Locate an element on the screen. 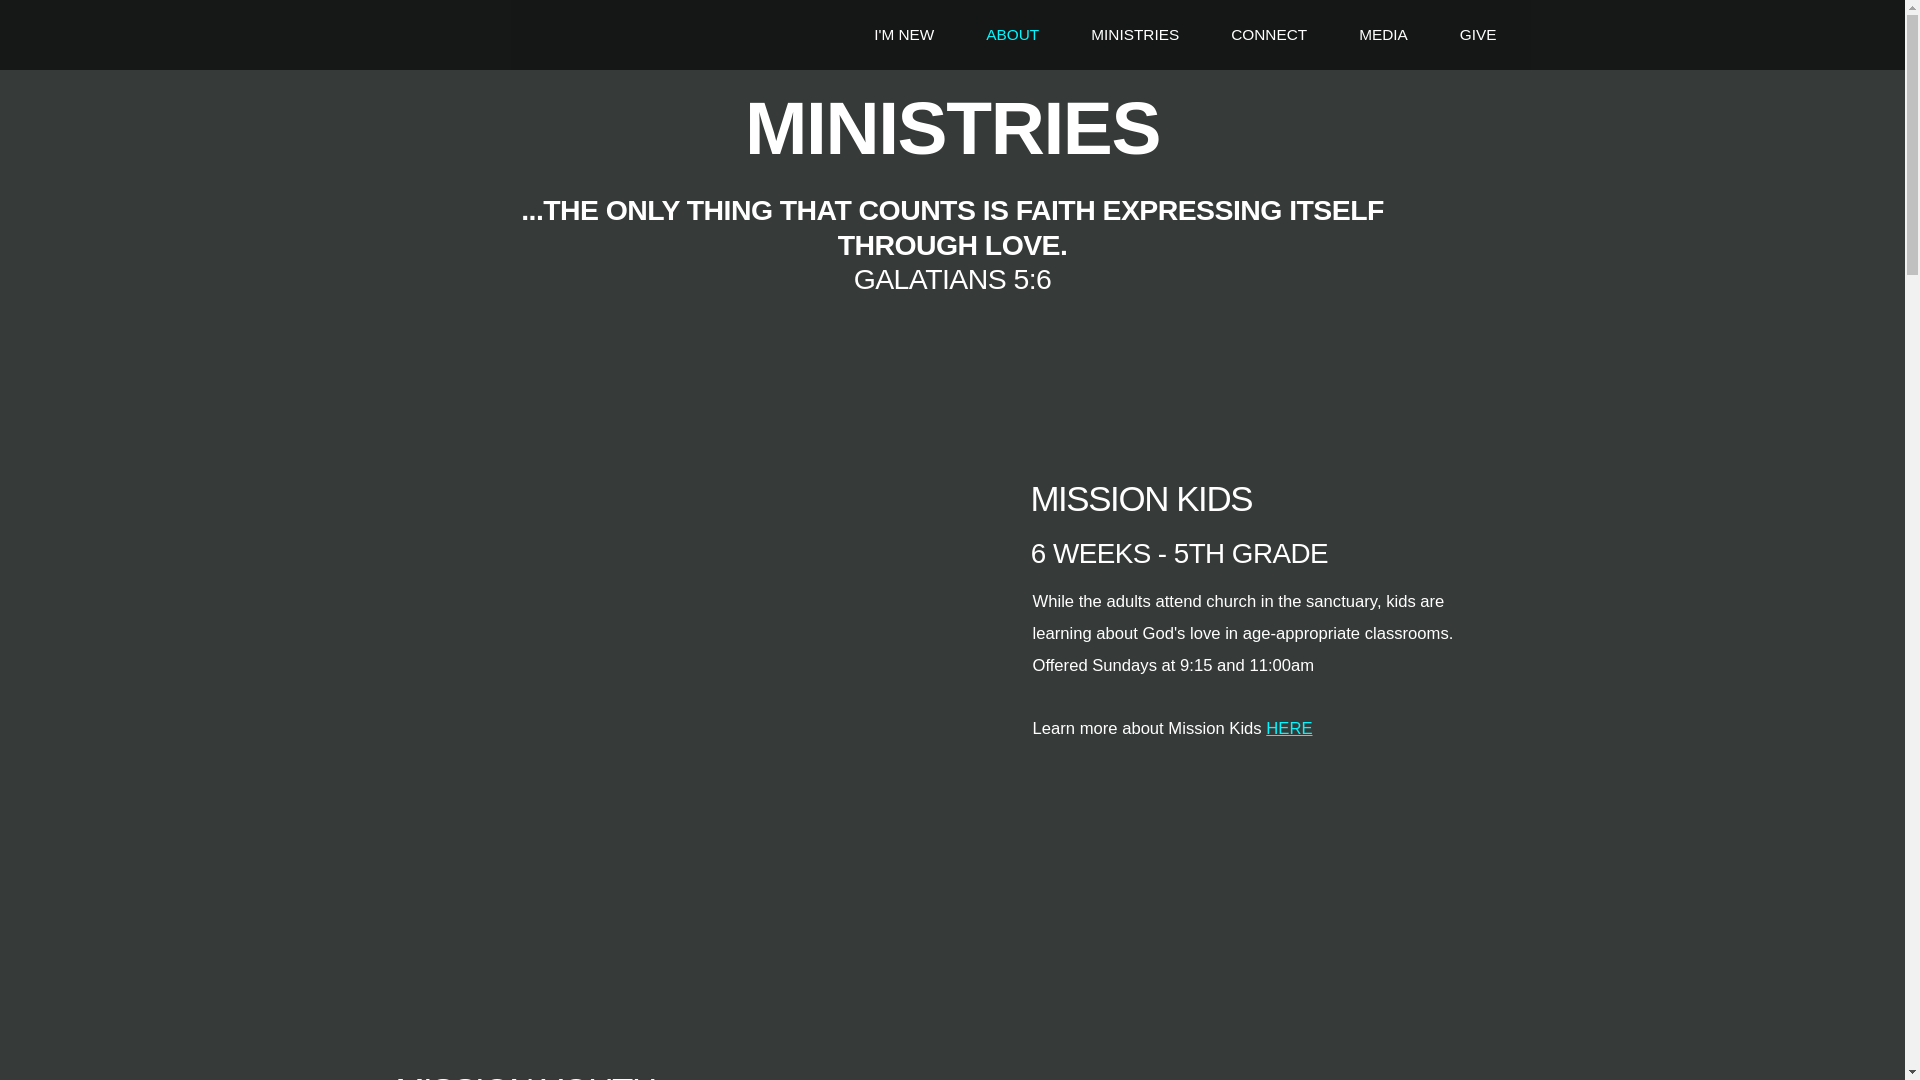 This screenshot has width=1920, height=1080. I'M NEW is located at coordinates (903, 34).